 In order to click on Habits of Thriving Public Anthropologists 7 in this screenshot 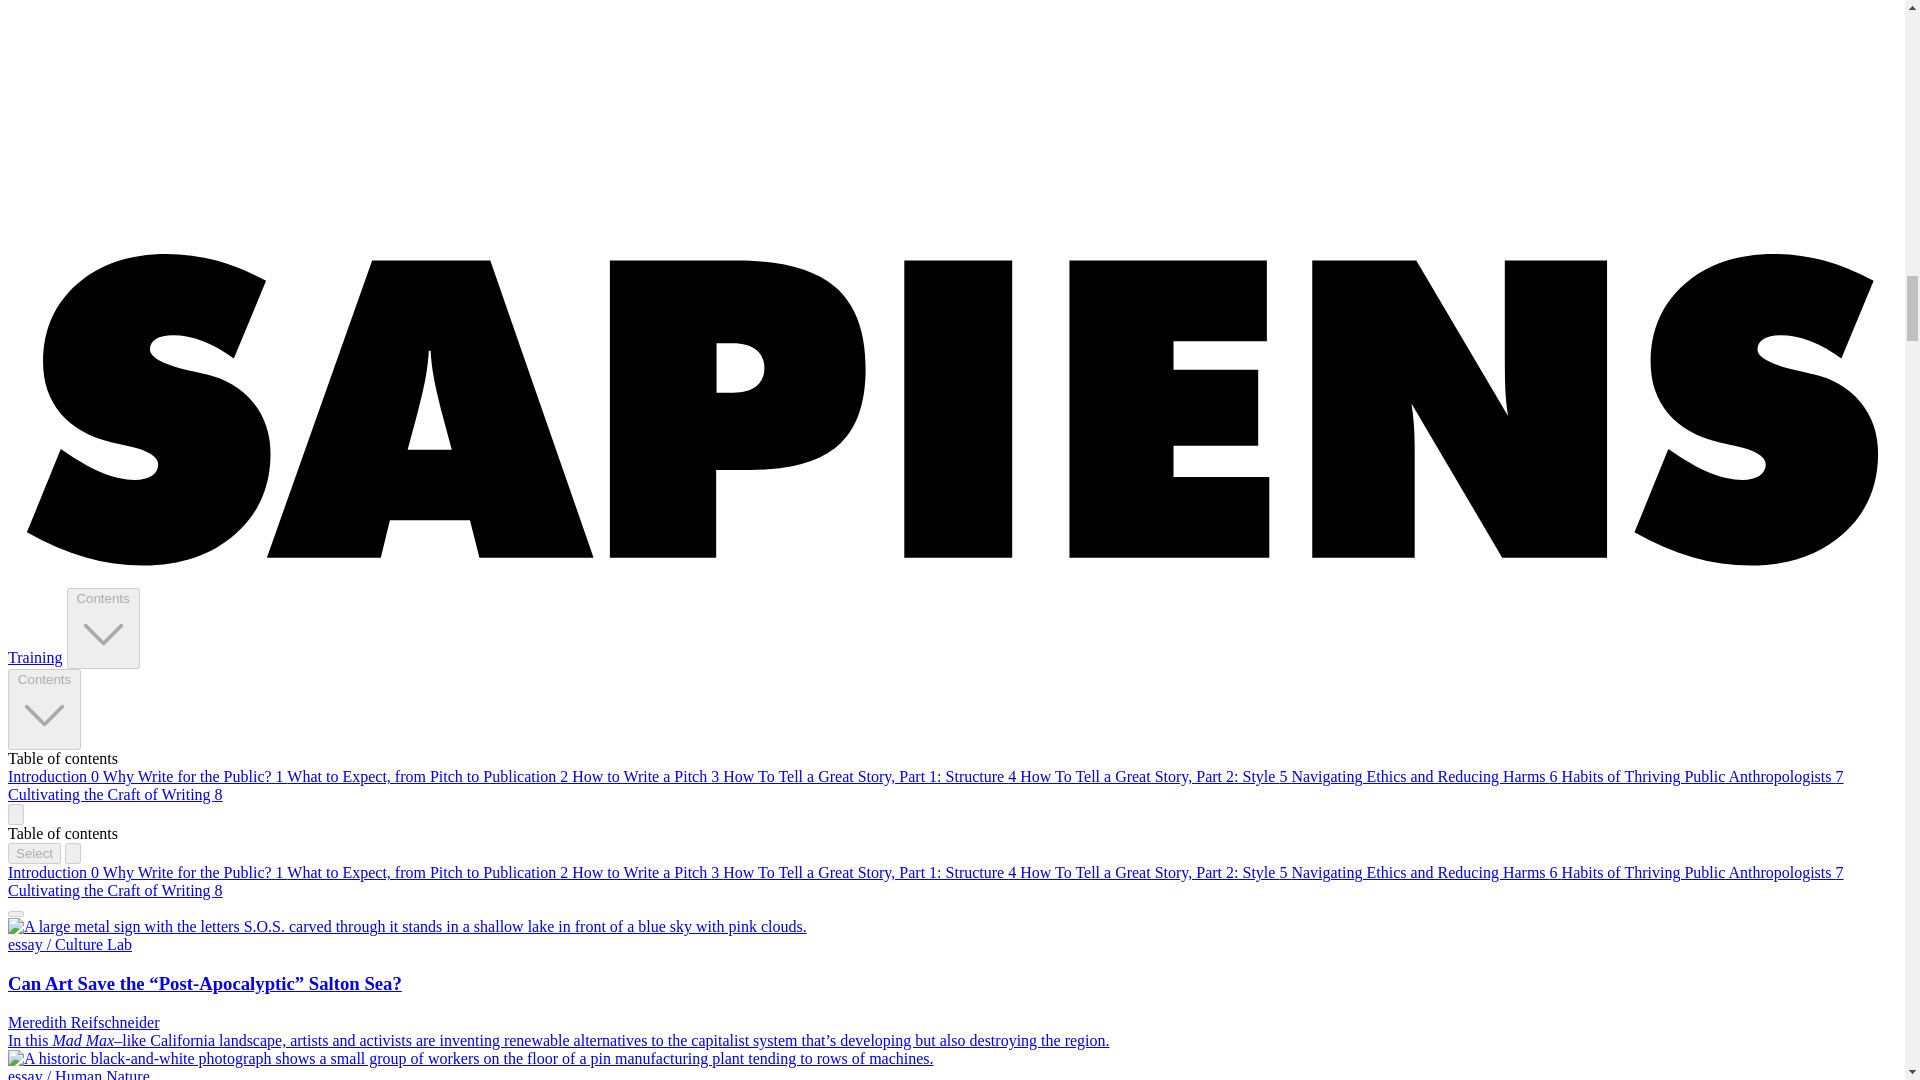, I will do `click(1702, 776)`.